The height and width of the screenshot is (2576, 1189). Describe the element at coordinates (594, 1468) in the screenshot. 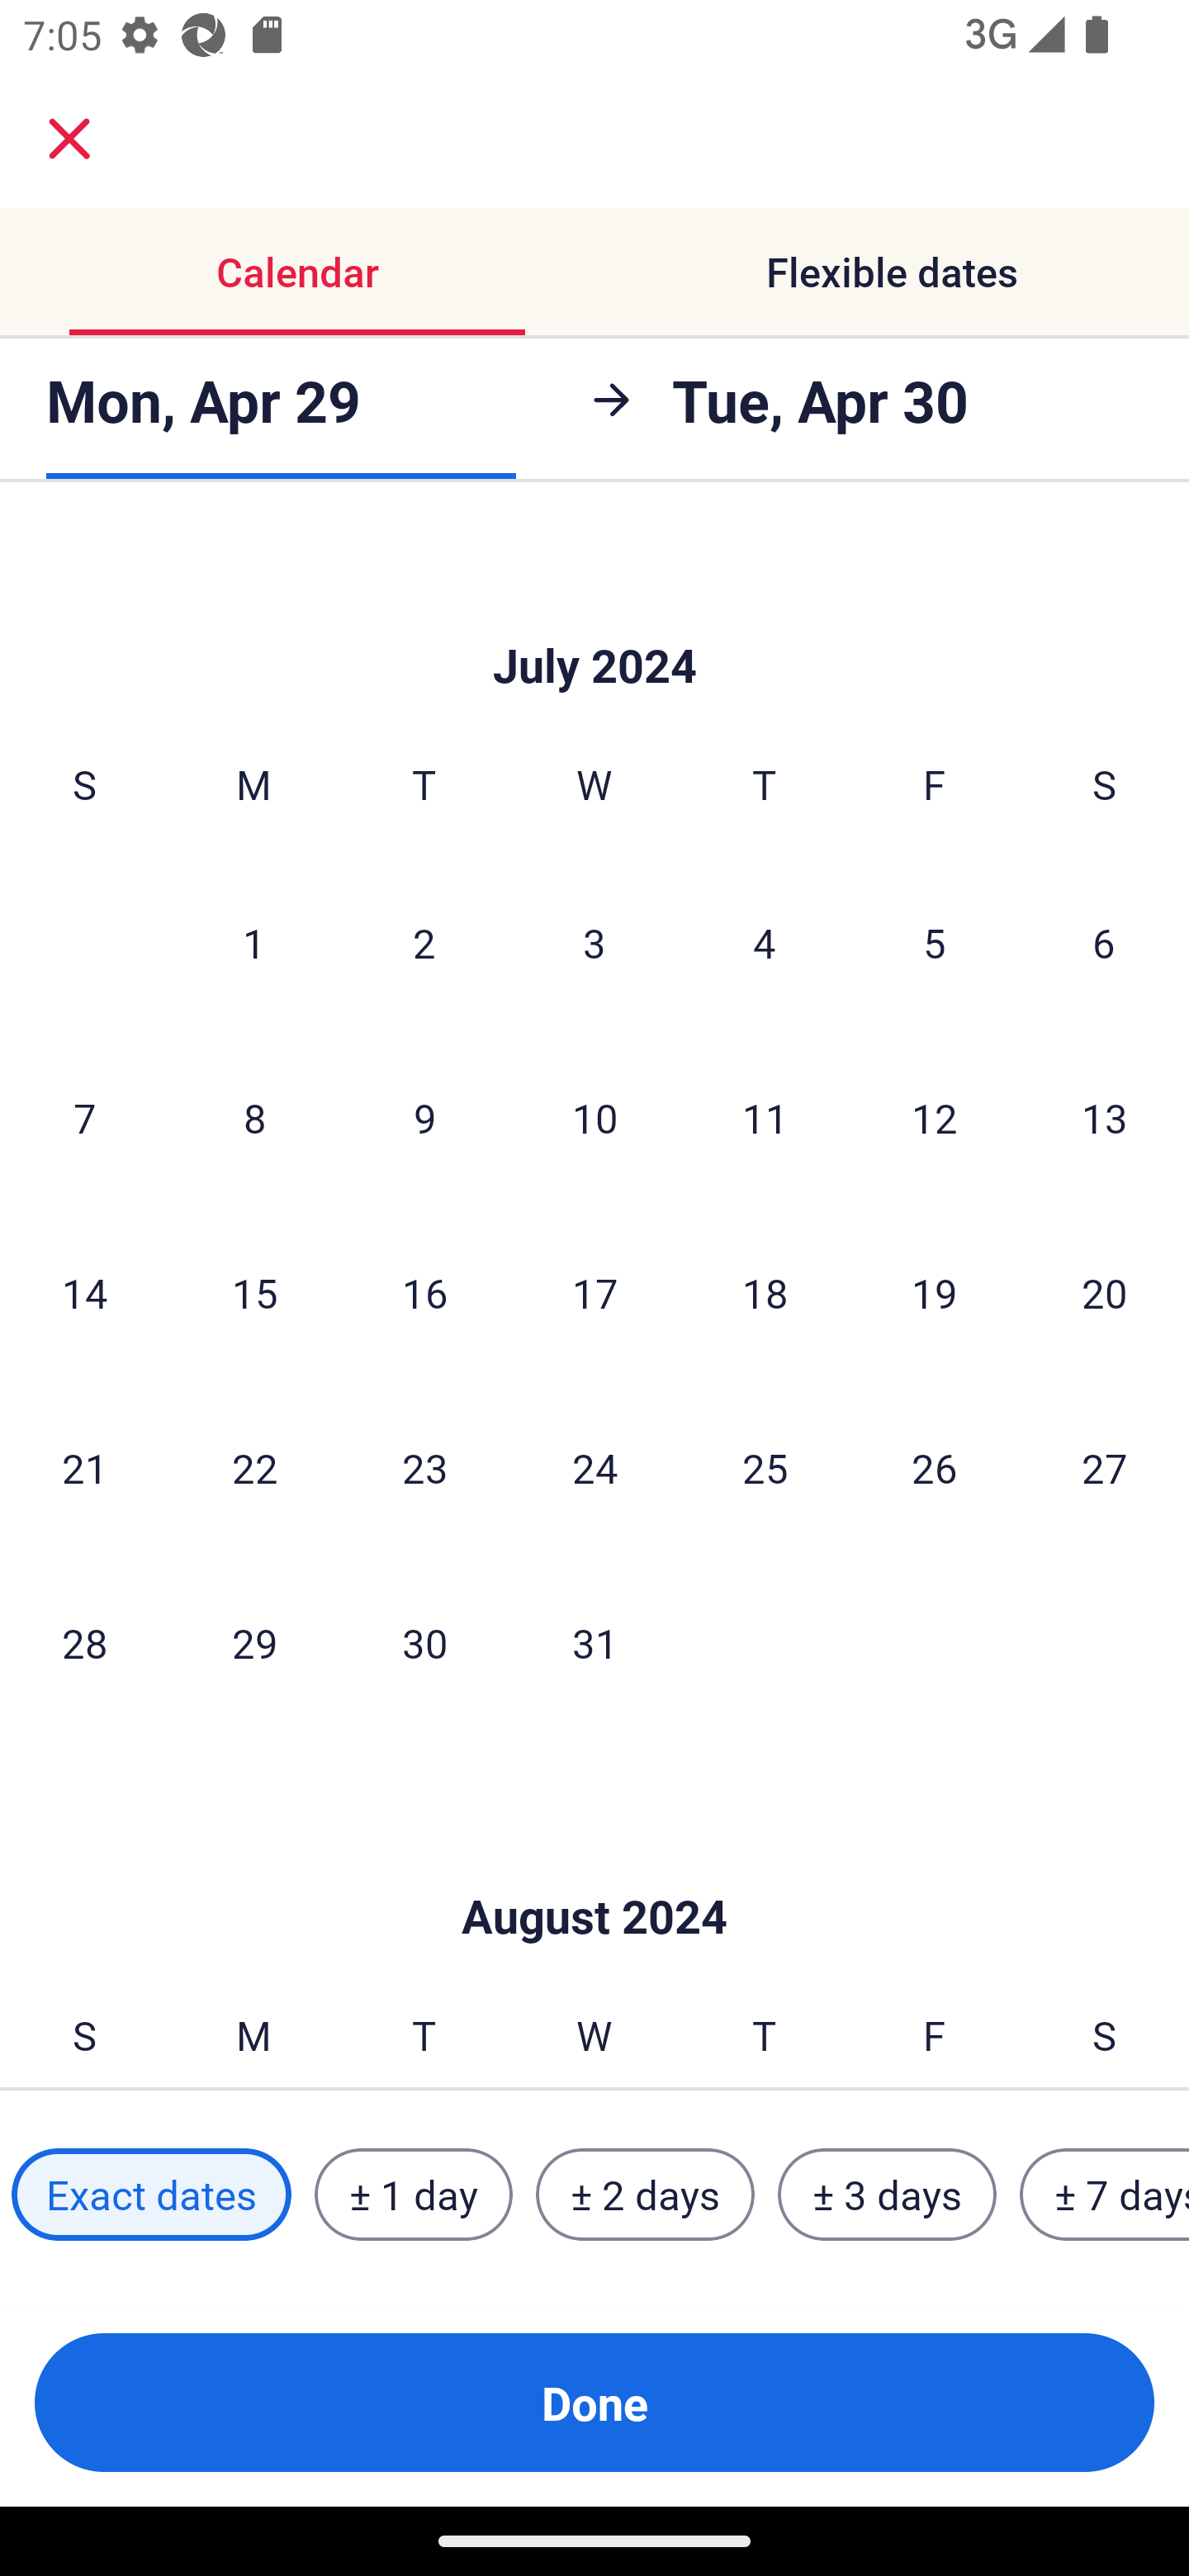

I see `24 Wednesday, July 24, 2024` at that location.